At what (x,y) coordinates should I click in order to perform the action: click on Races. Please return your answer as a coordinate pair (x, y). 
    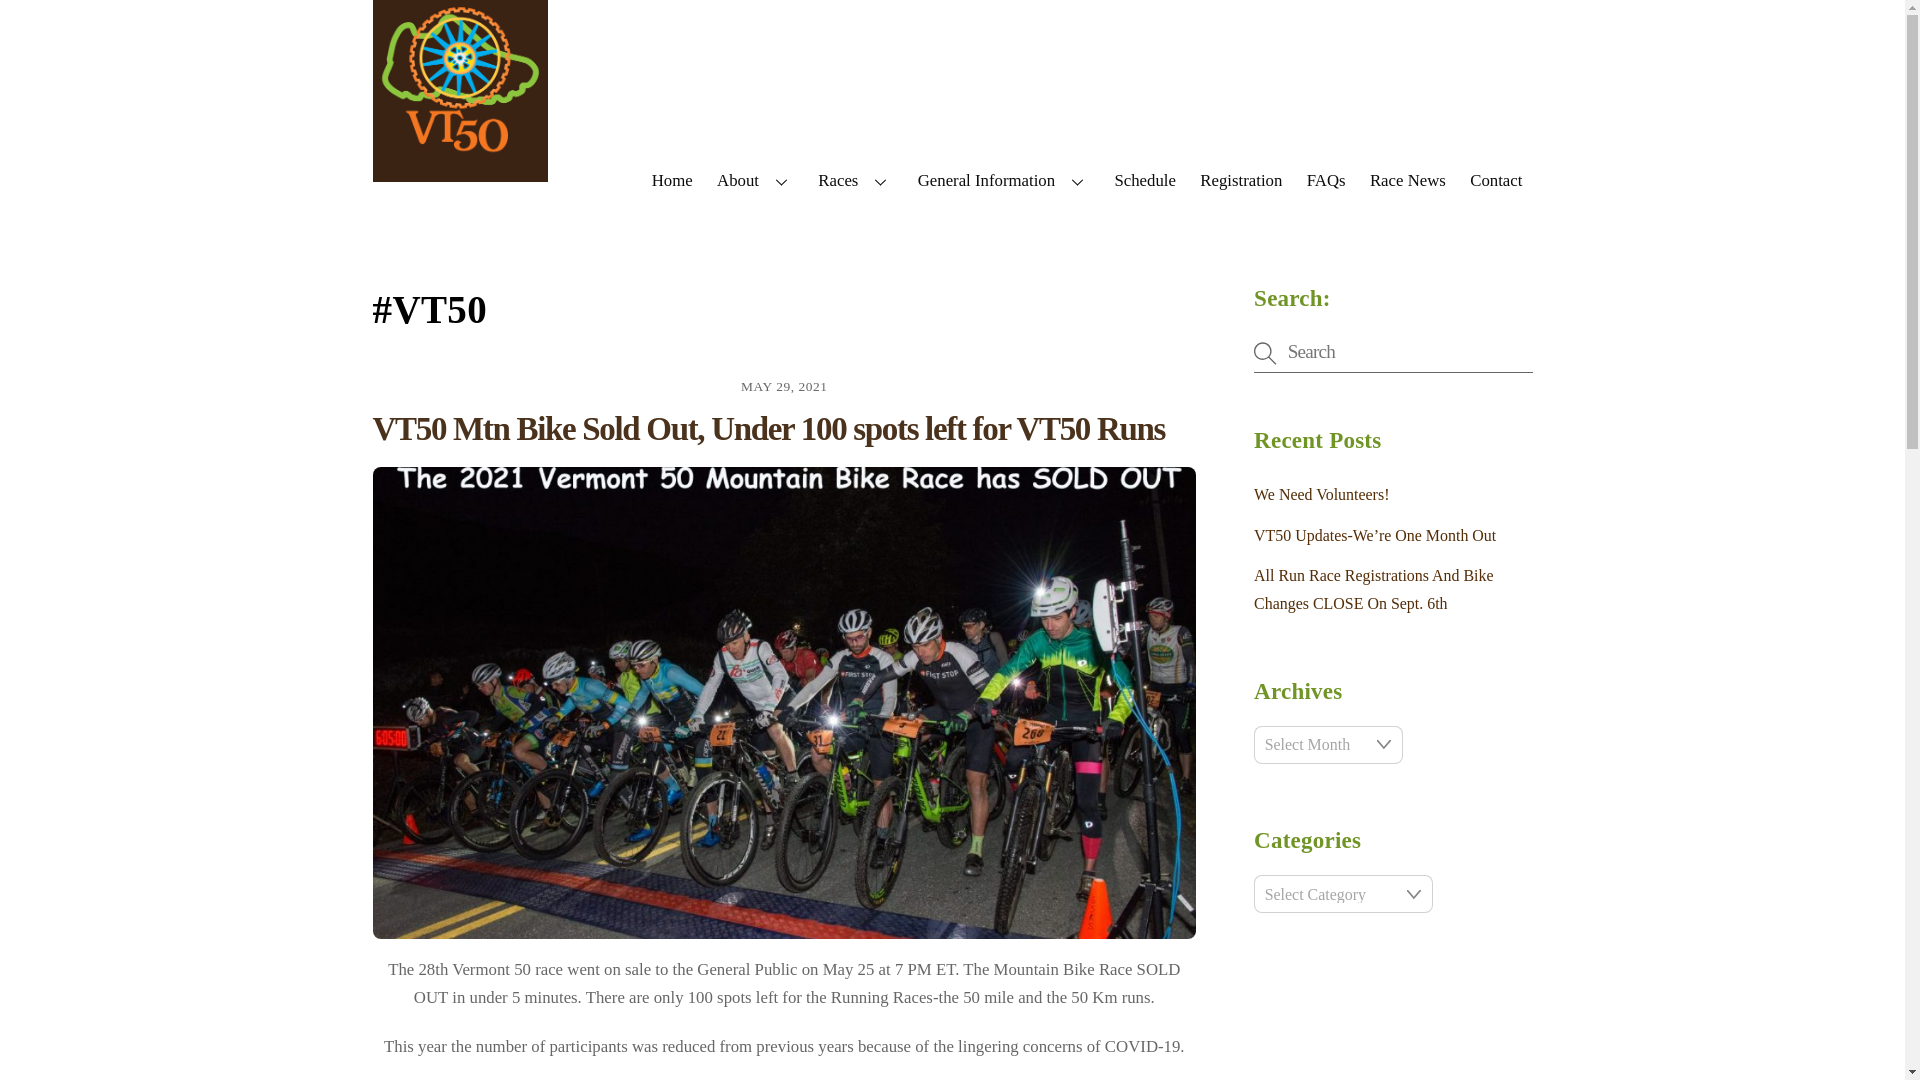
    Looking at the image, I should click on (855, 180).